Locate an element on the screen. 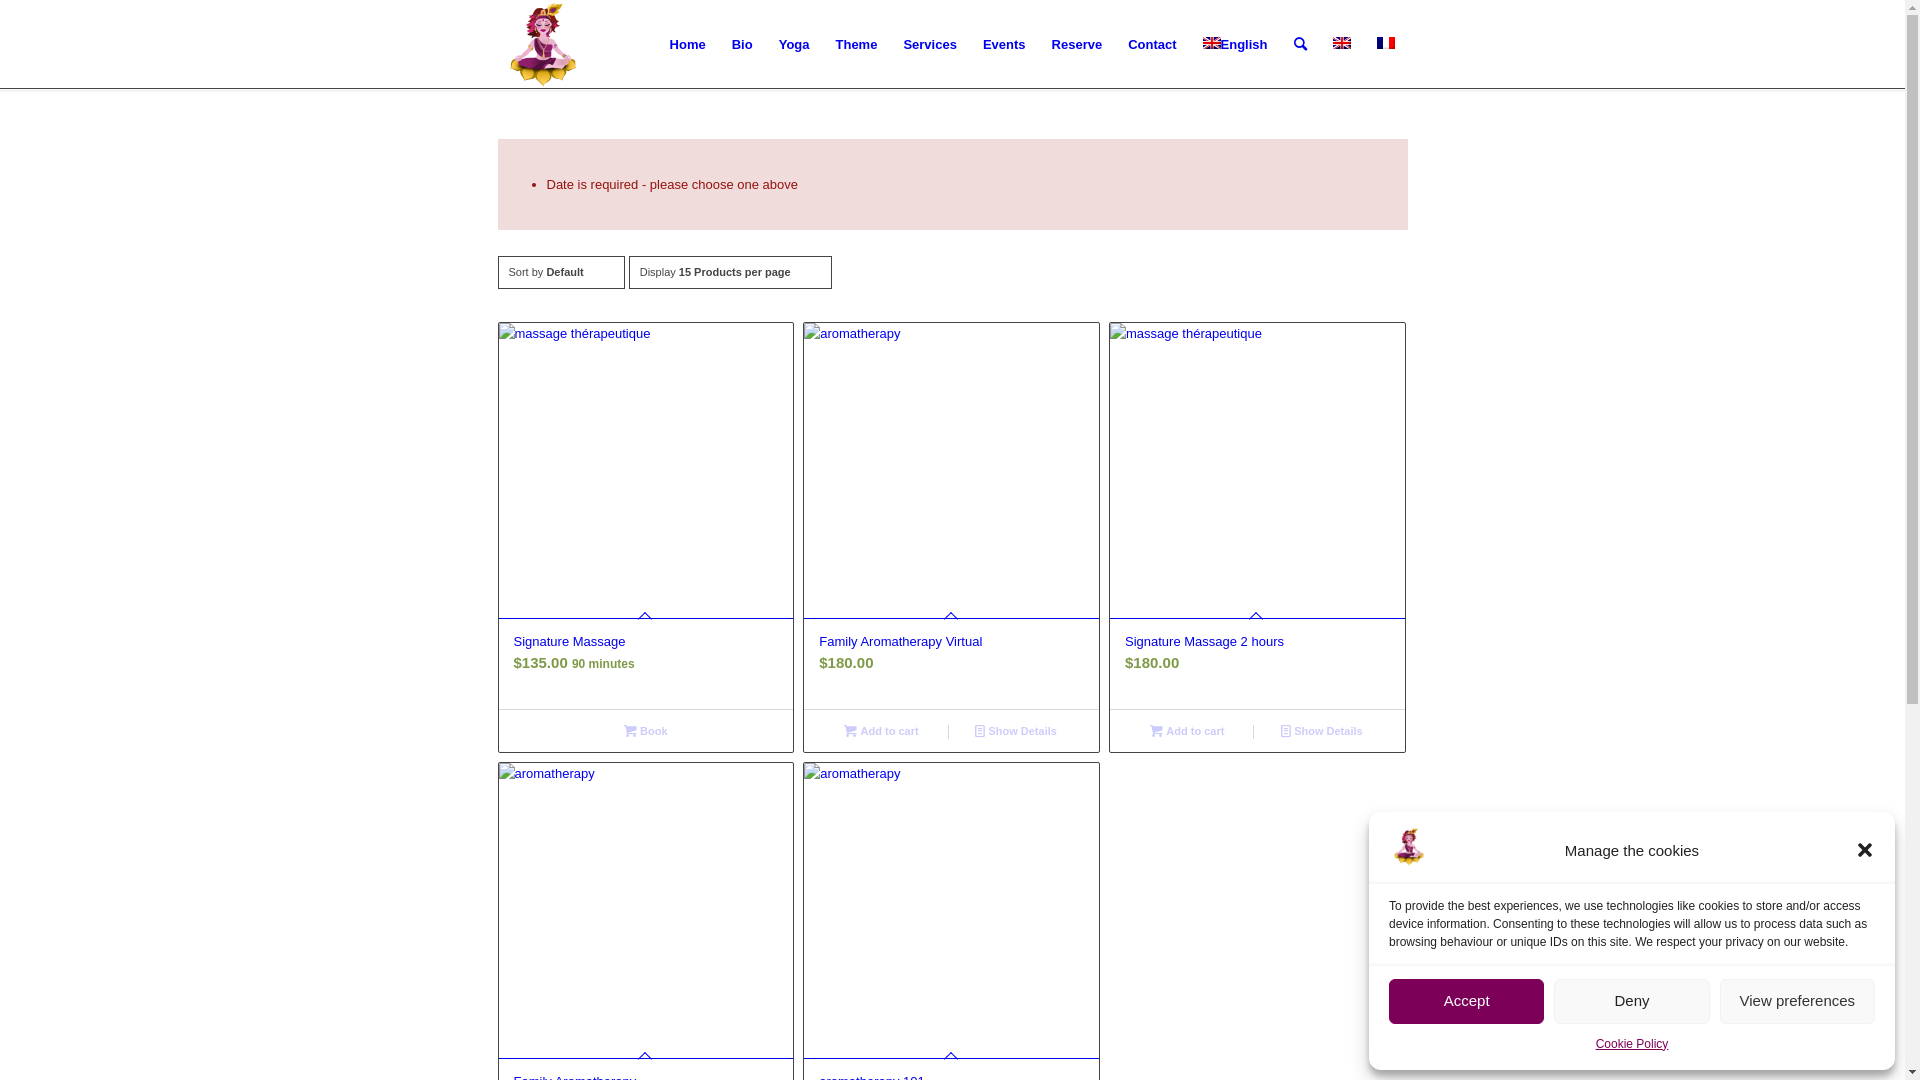 The height and width of the screenshot is (1080, 1920). Family Aromatherapy Virtual
$180.00 is located at coordinates (952, 516).